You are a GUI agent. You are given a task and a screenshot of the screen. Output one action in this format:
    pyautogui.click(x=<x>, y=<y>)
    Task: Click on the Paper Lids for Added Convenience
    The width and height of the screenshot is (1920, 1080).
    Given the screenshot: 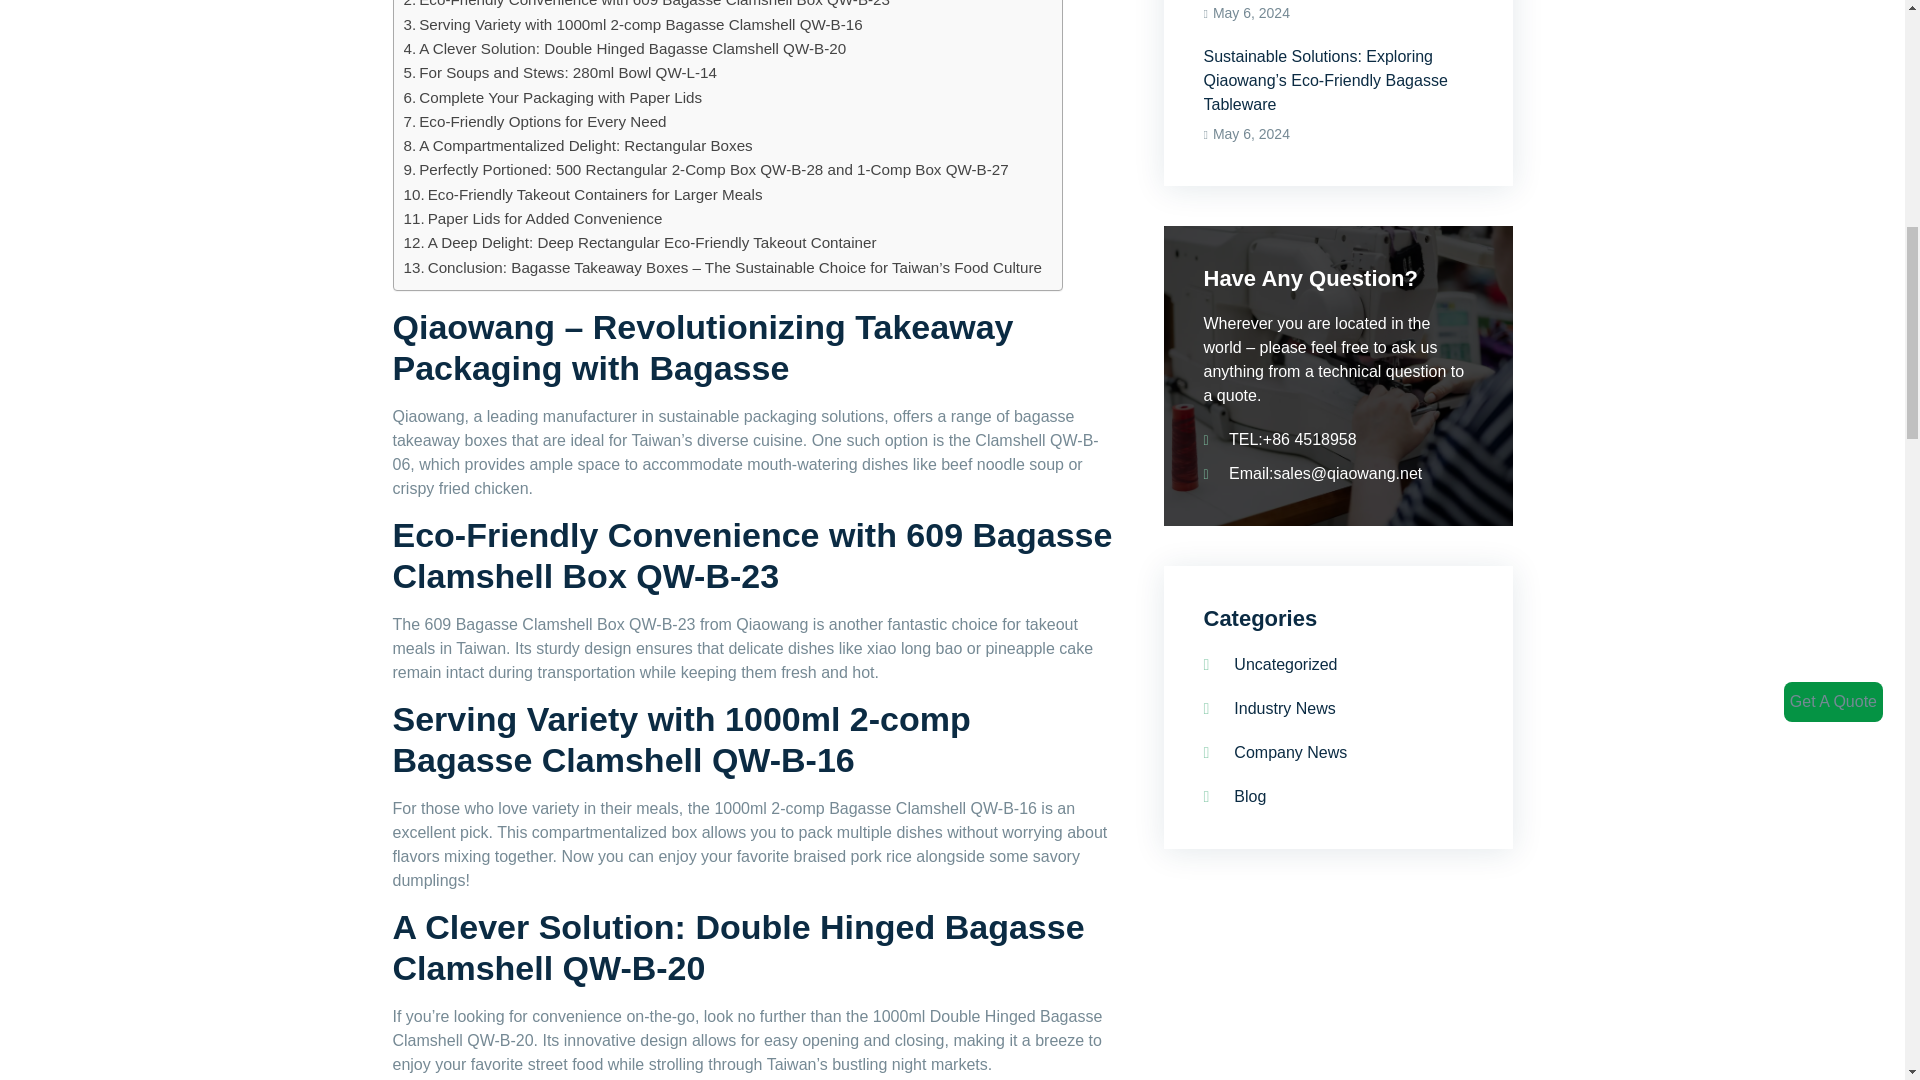 What is the action you would take?
    pyautogui.click(x=532, y=219)
    